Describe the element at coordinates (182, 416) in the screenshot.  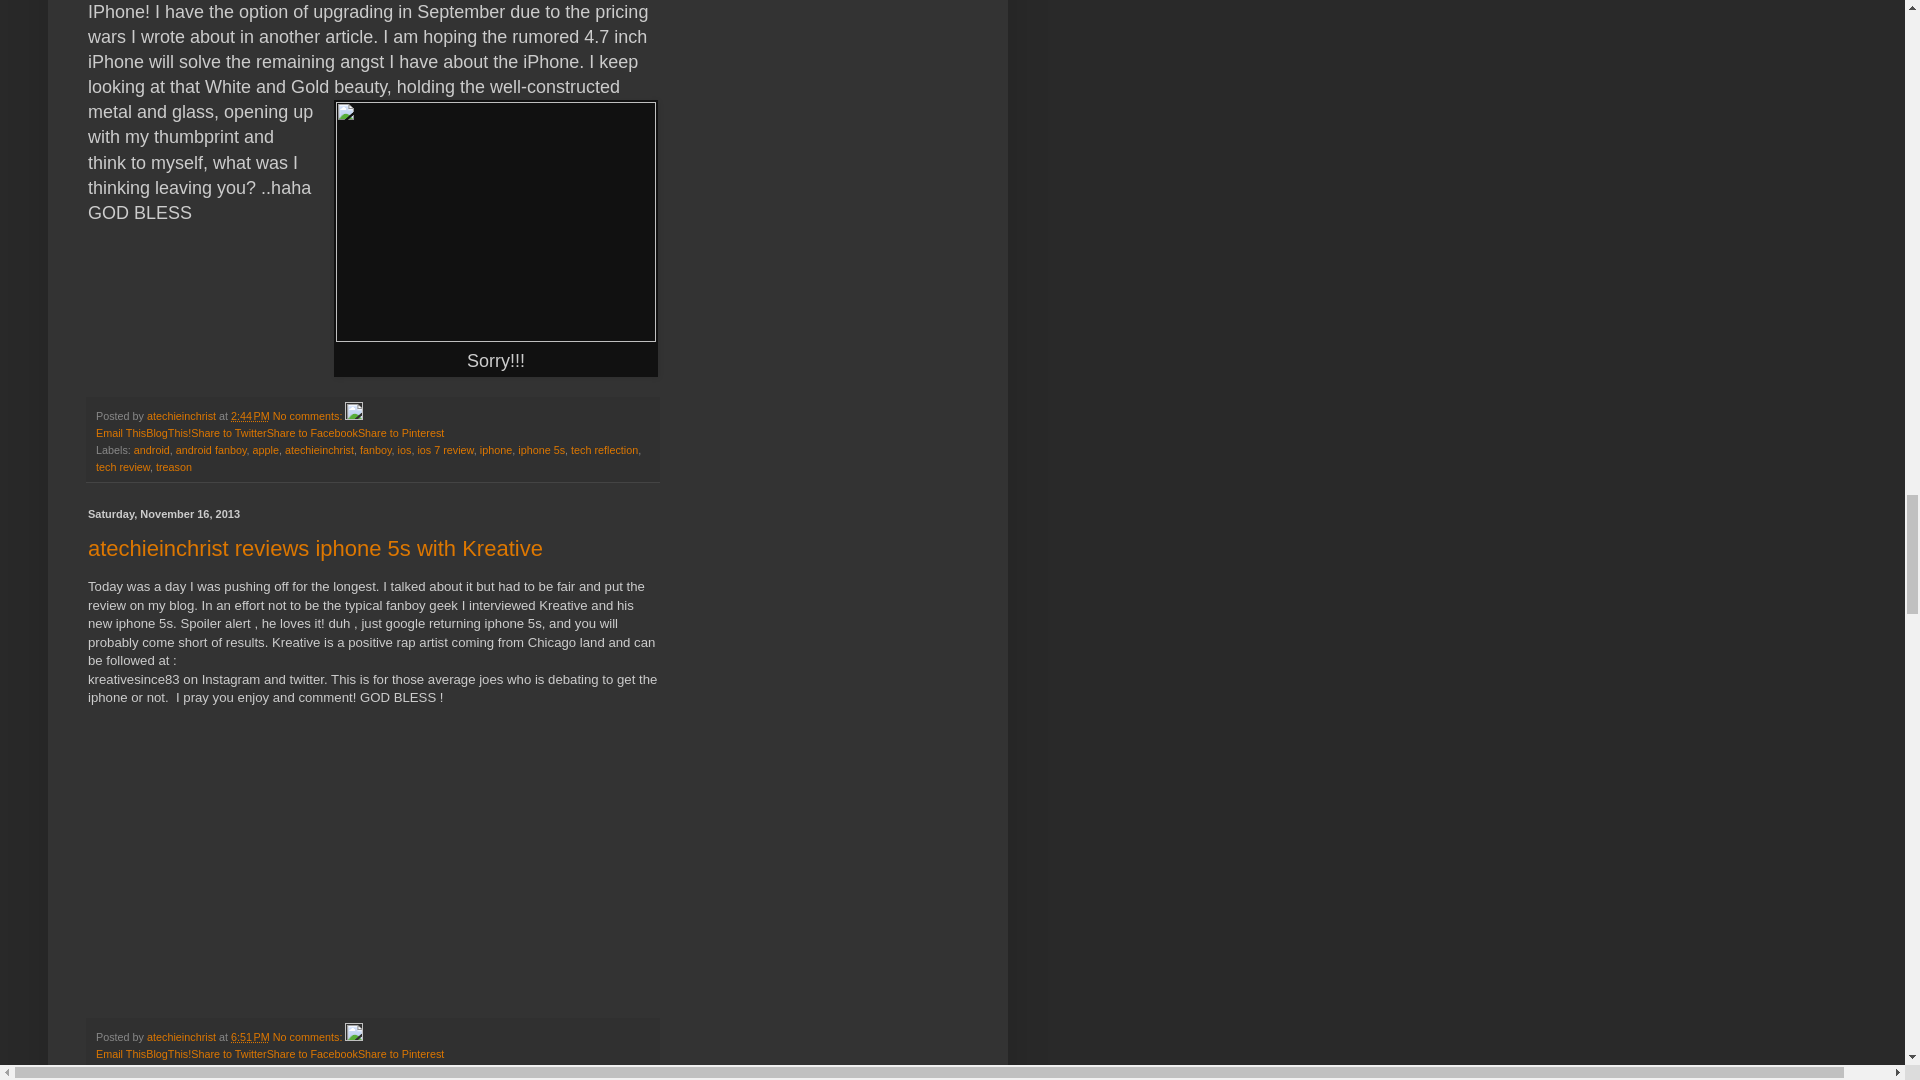
I see `atechieinchrist` at that location.